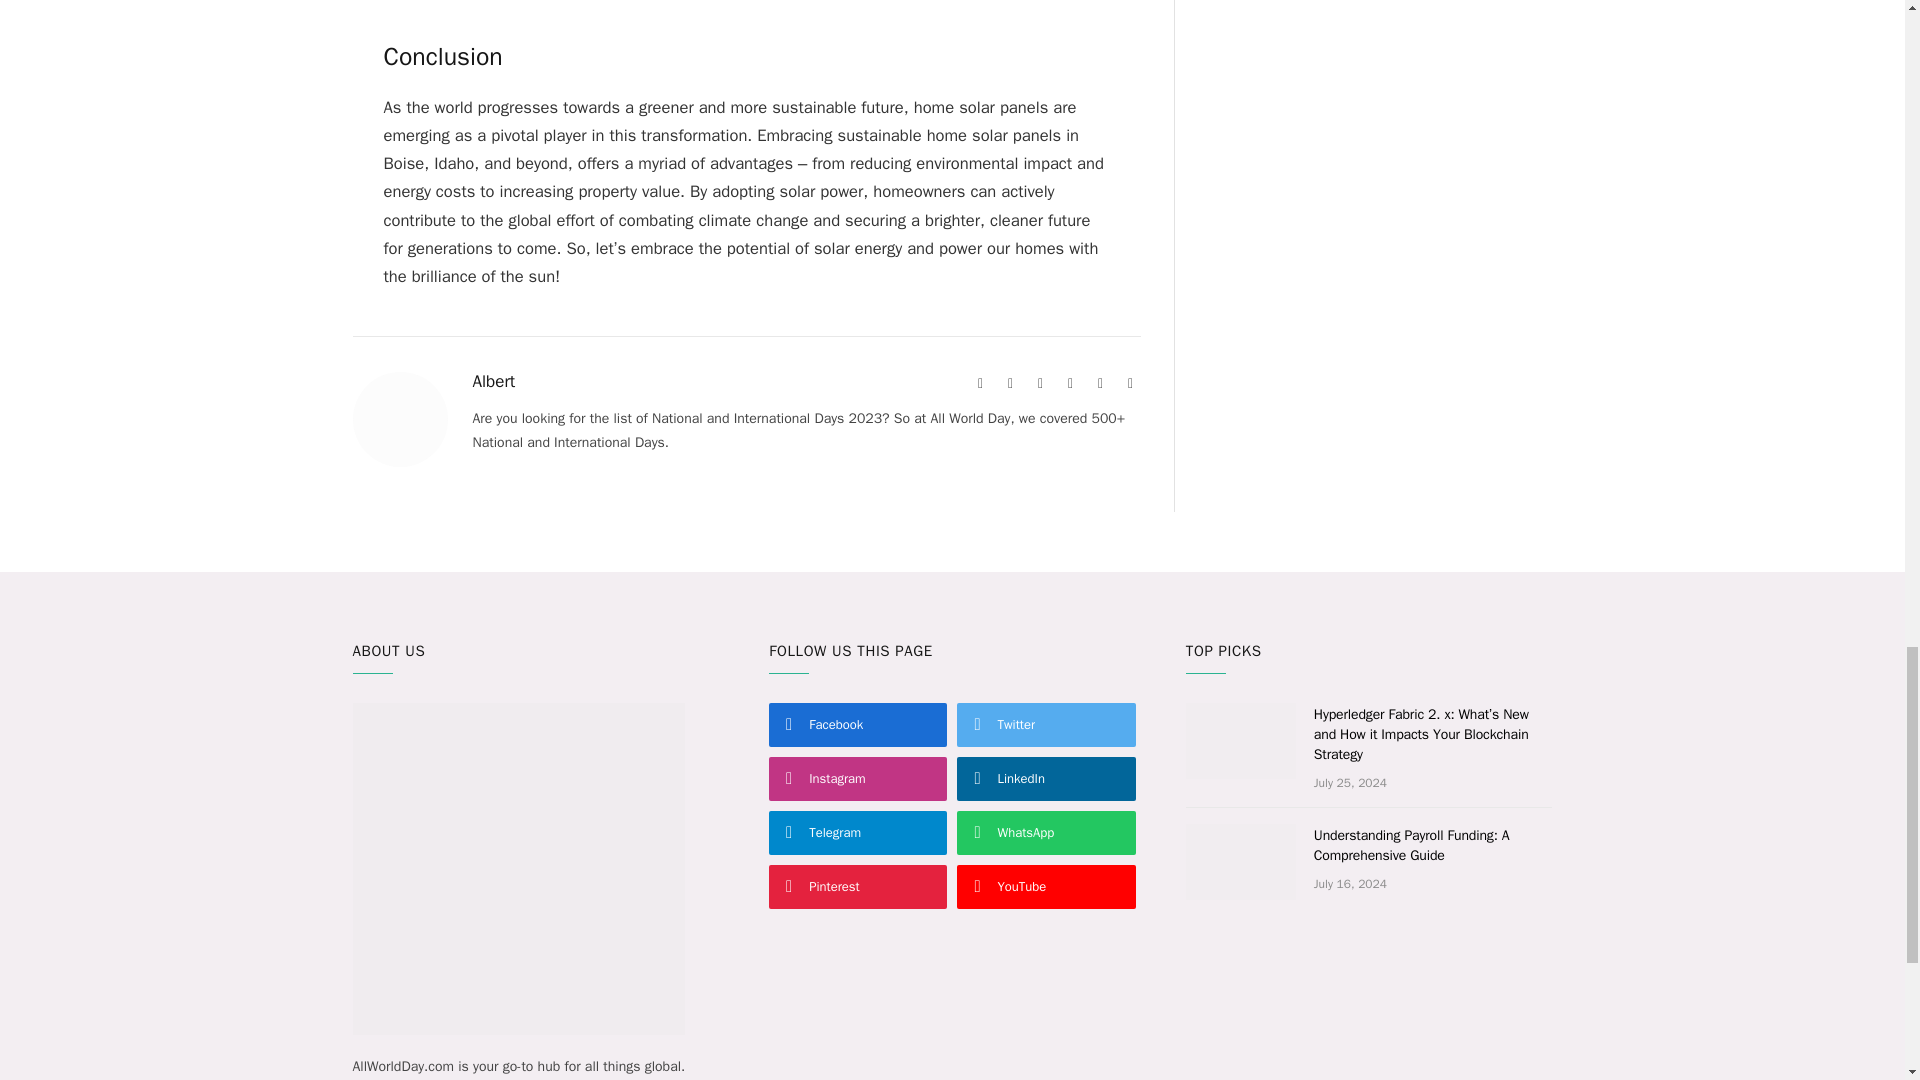  I want to click on Twitter, so click(1040, 384).